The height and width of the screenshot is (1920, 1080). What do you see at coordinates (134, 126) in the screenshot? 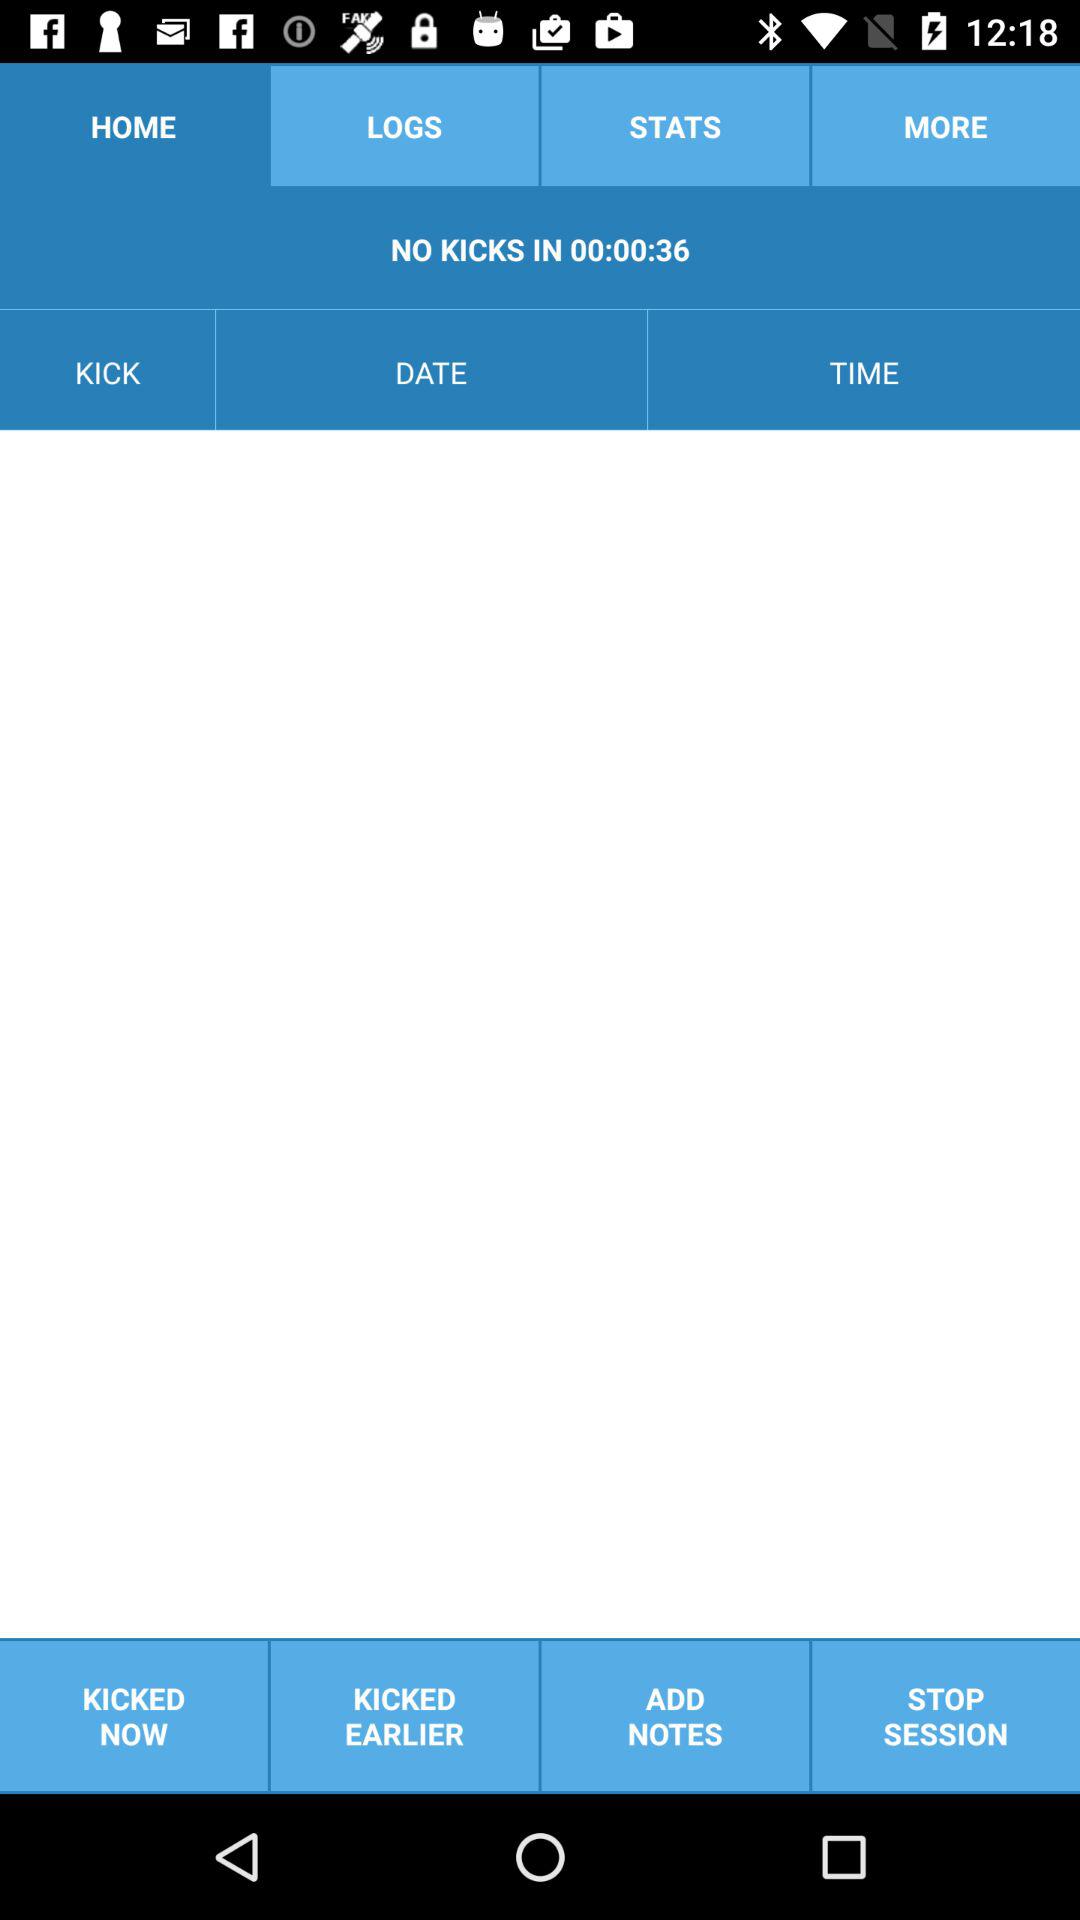
I see `press the home` at bounding box center [134, 126].